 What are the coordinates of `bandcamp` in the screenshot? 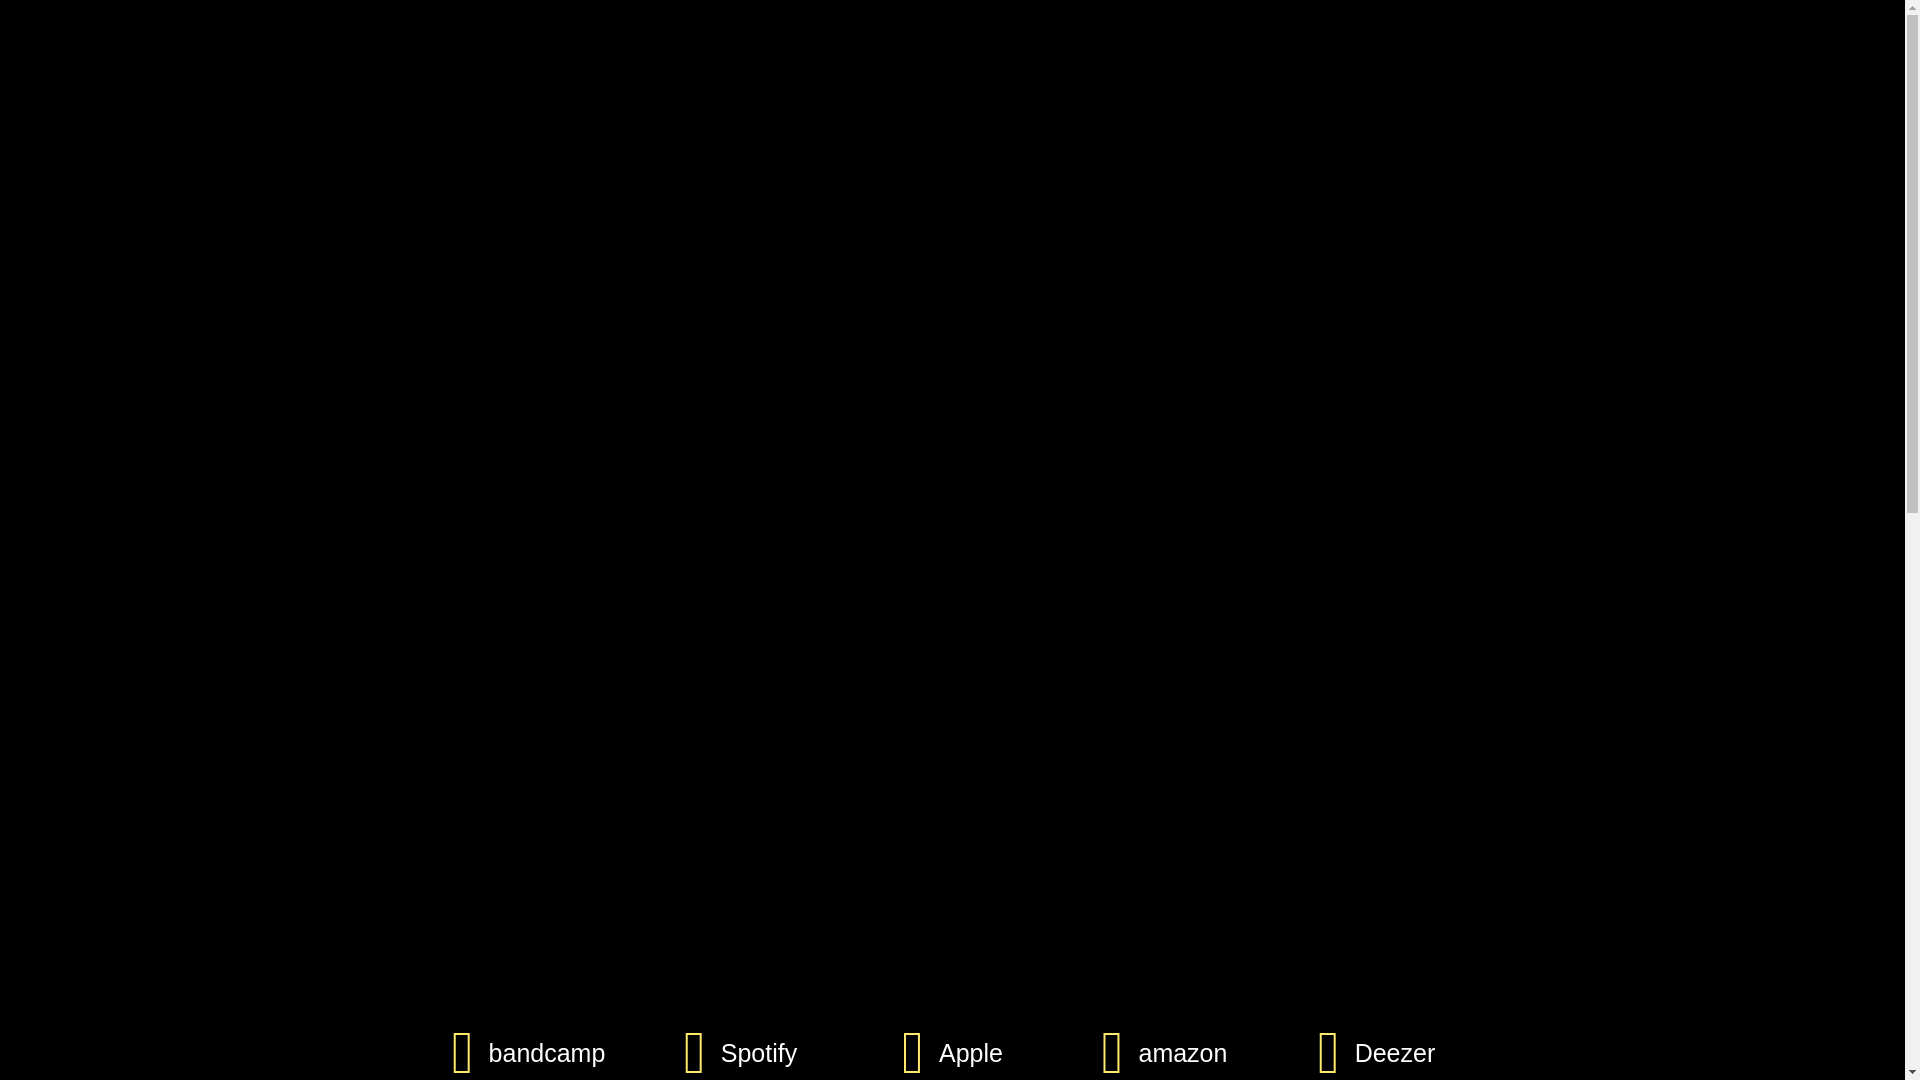 It's located at (548, 1053).